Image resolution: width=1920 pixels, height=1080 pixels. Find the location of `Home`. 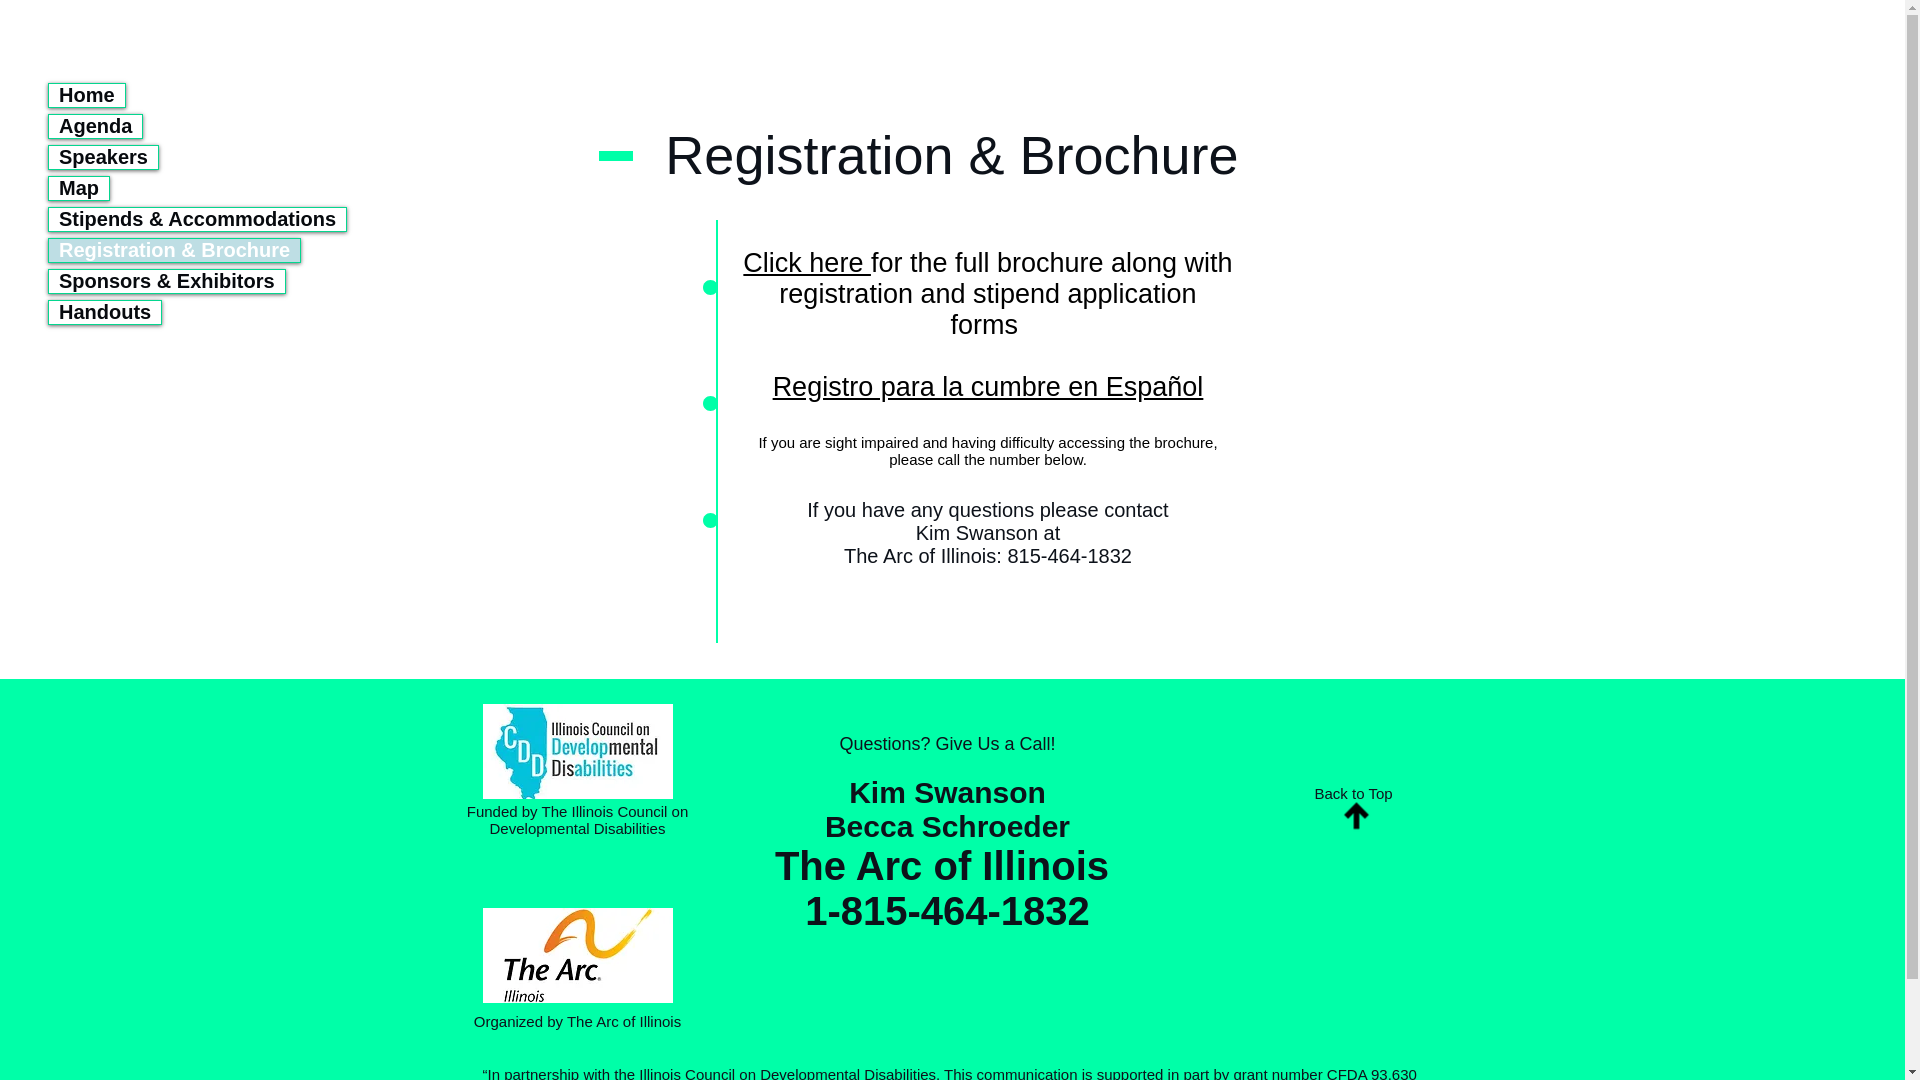

Home is located at coordinates (86, 95).